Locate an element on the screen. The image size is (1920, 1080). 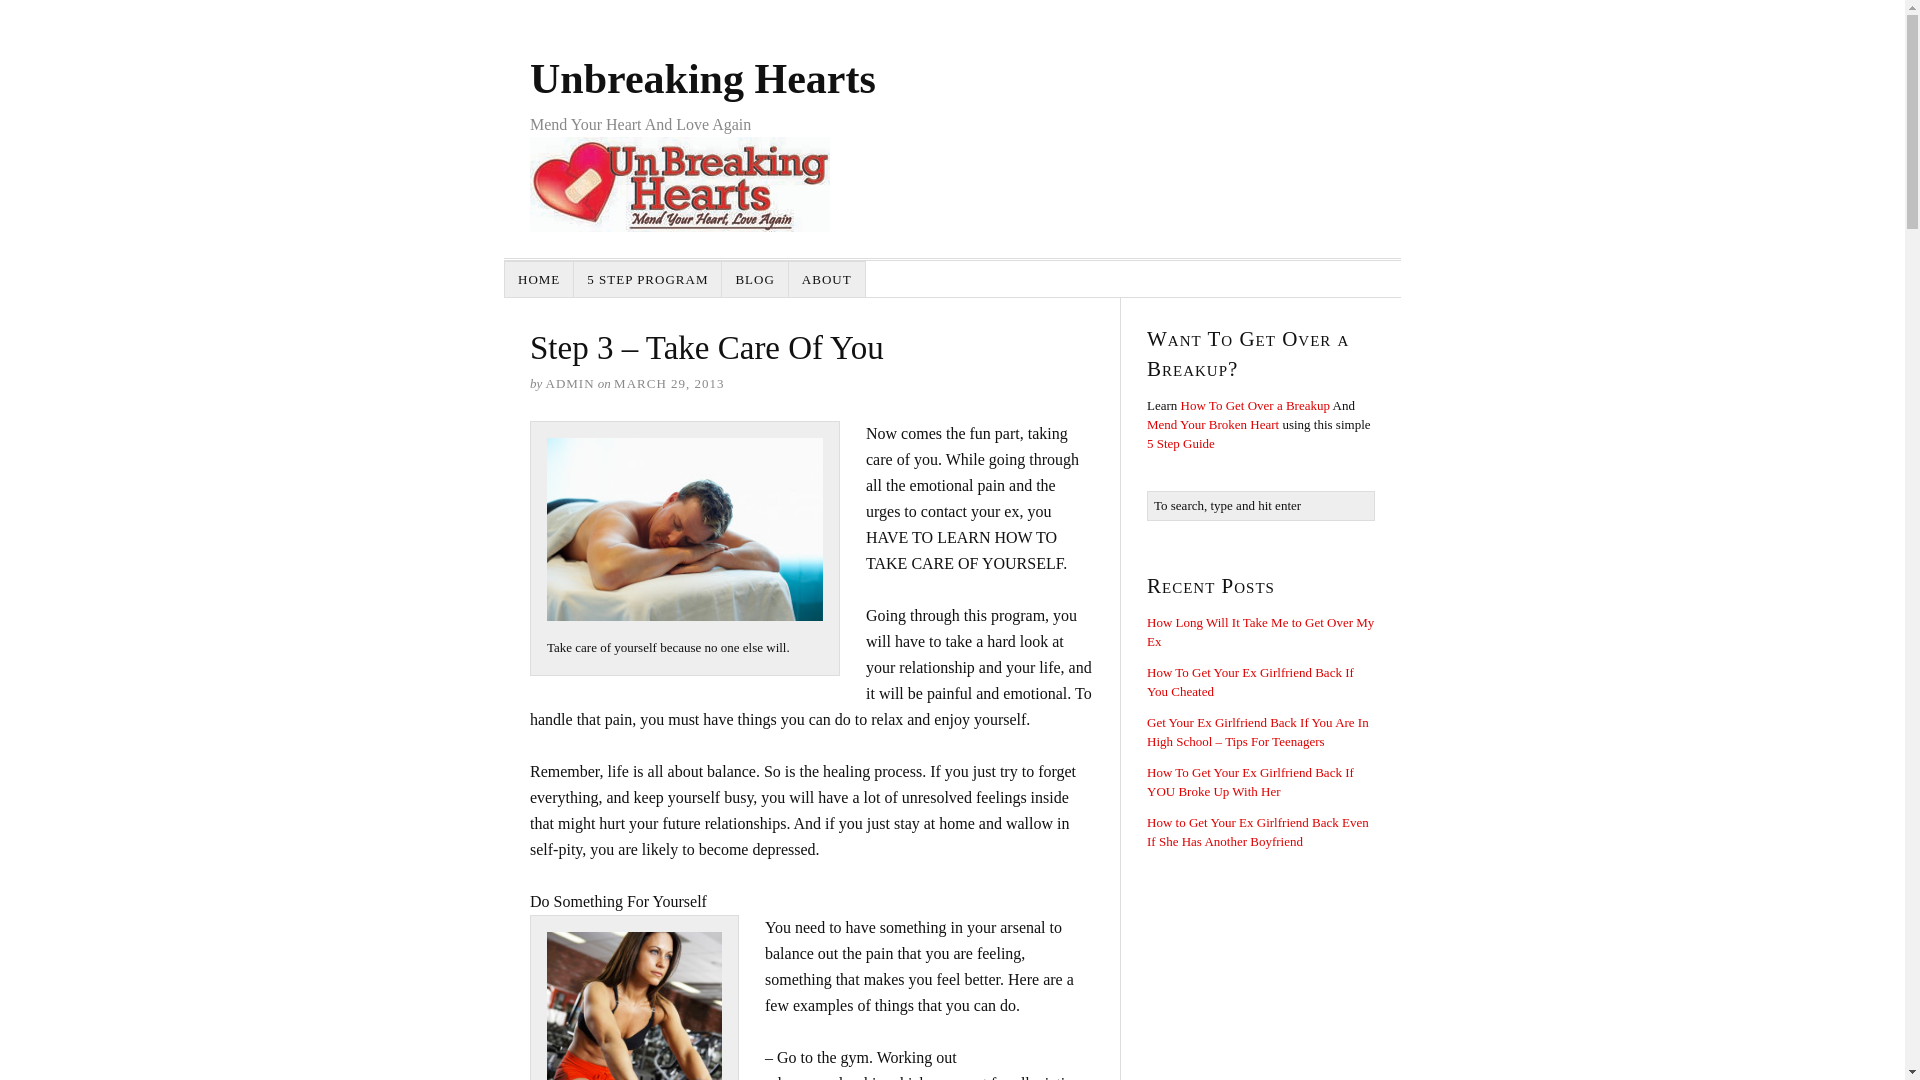
How Long Will It Take Me to Get Over My Ex is located at coordinates (1260, 632).